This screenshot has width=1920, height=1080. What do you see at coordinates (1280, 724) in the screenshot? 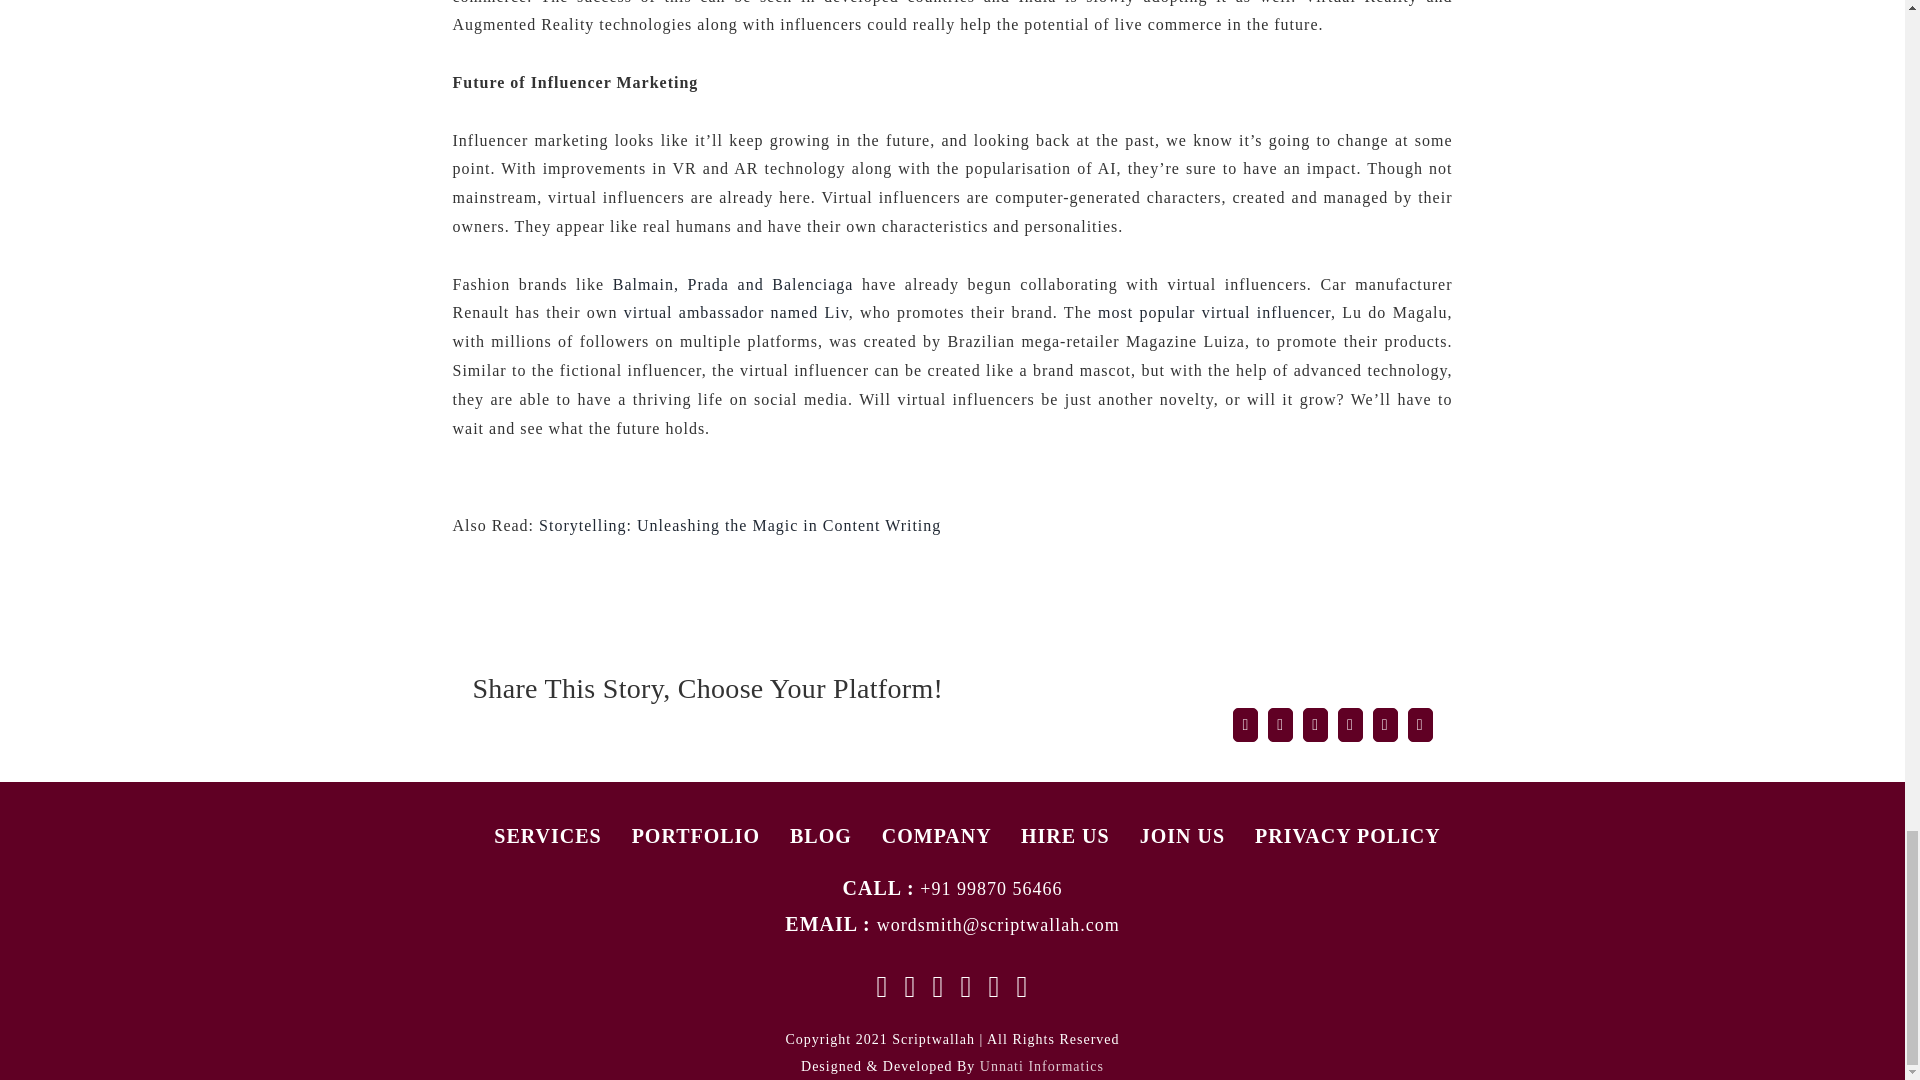
I see `Twitter` at bounding box center [1280, 724].